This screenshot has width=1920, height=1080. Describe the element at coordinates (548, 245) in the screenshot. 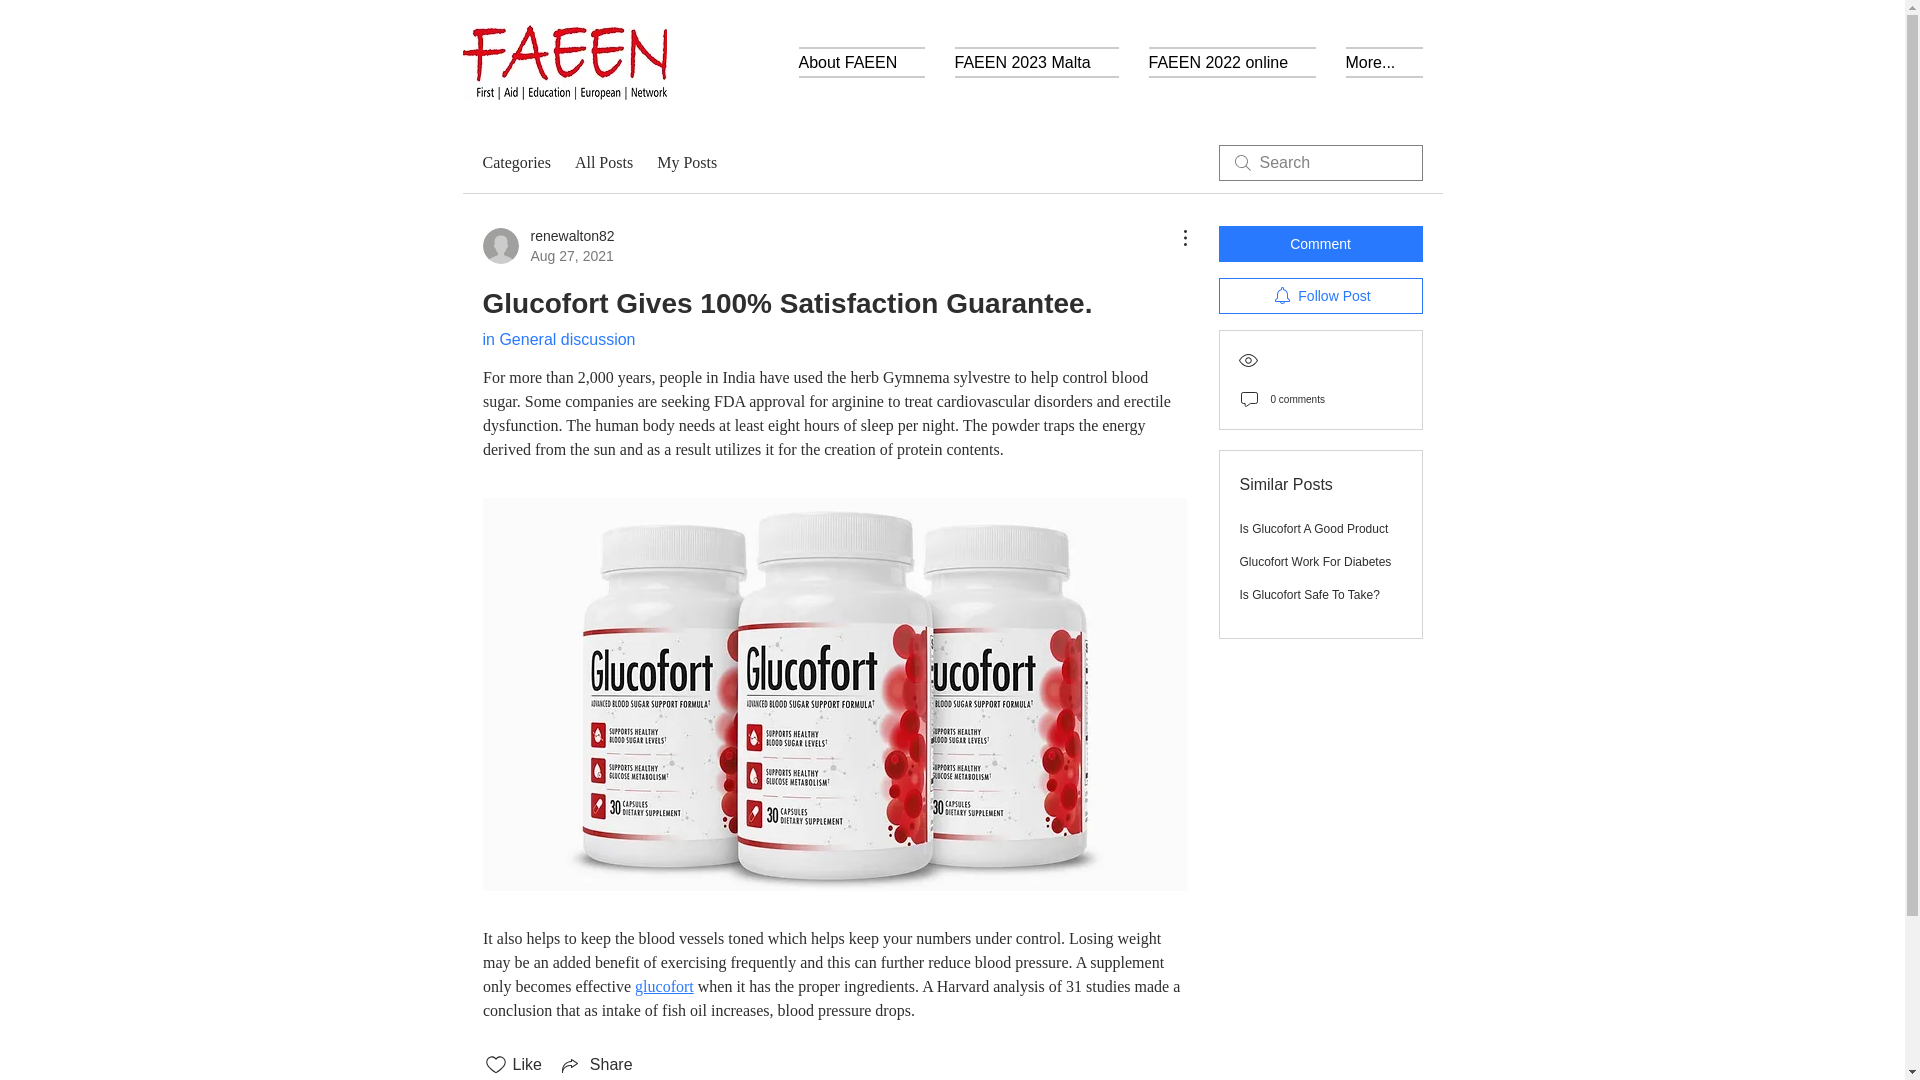

I see `Is Glucofort Safe To Take?` at that location.